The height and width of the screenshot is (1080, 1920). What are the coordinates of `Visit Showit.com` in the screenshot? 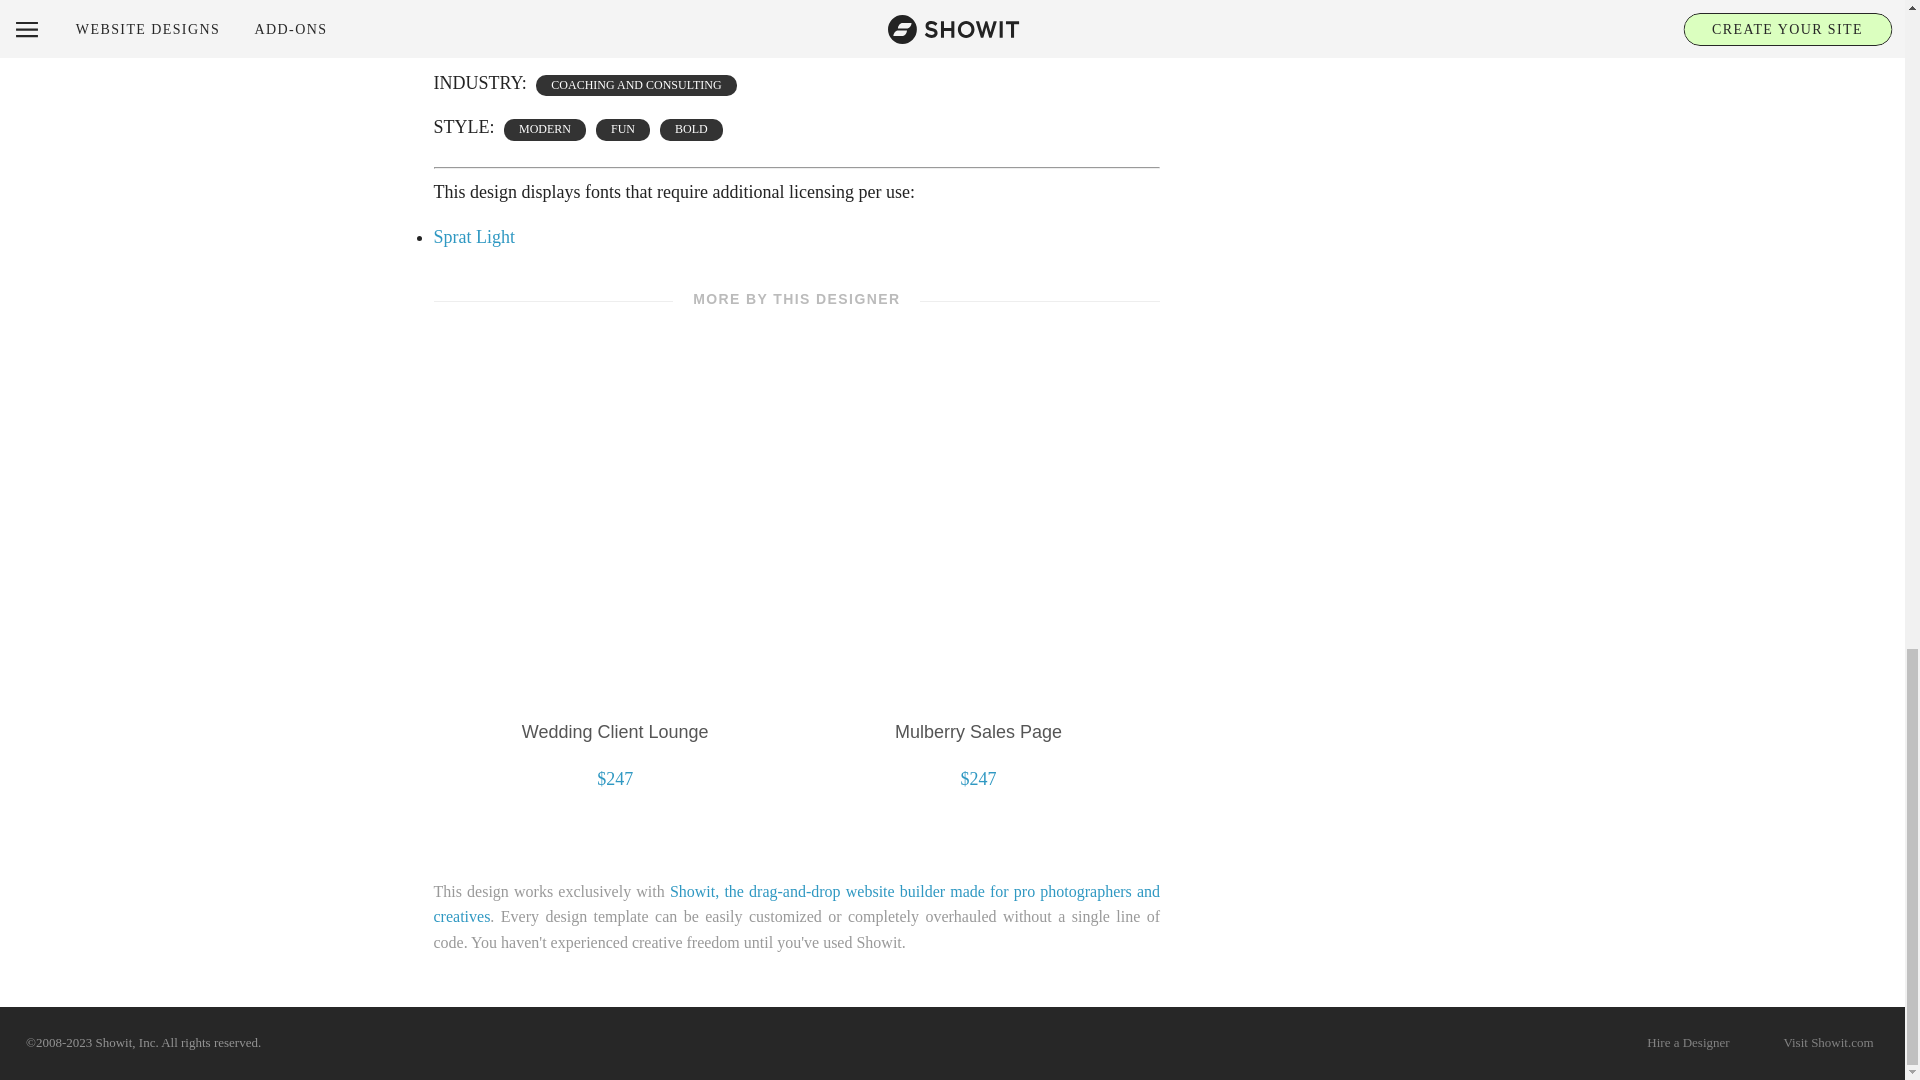 It's located at (1828, 1044).